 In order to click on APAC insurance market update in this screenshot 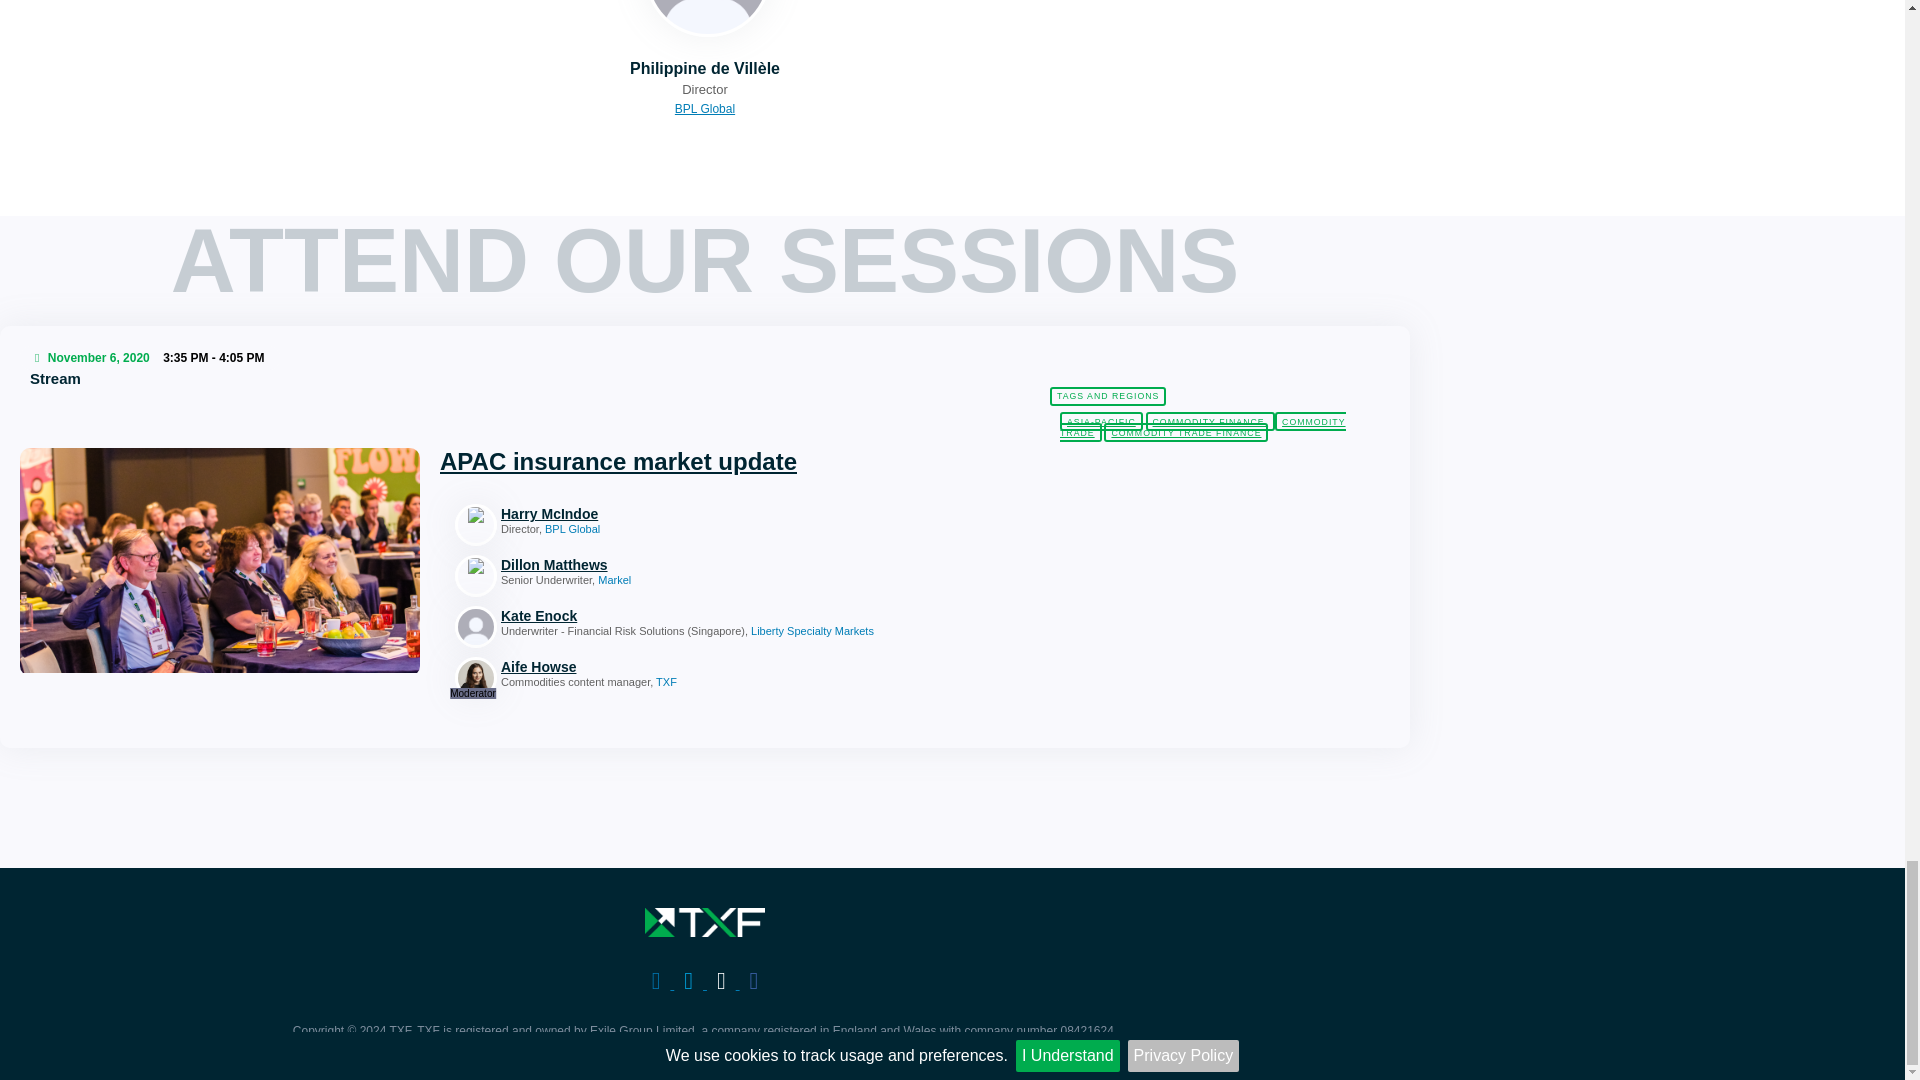, I will do `click(618, 462)`.